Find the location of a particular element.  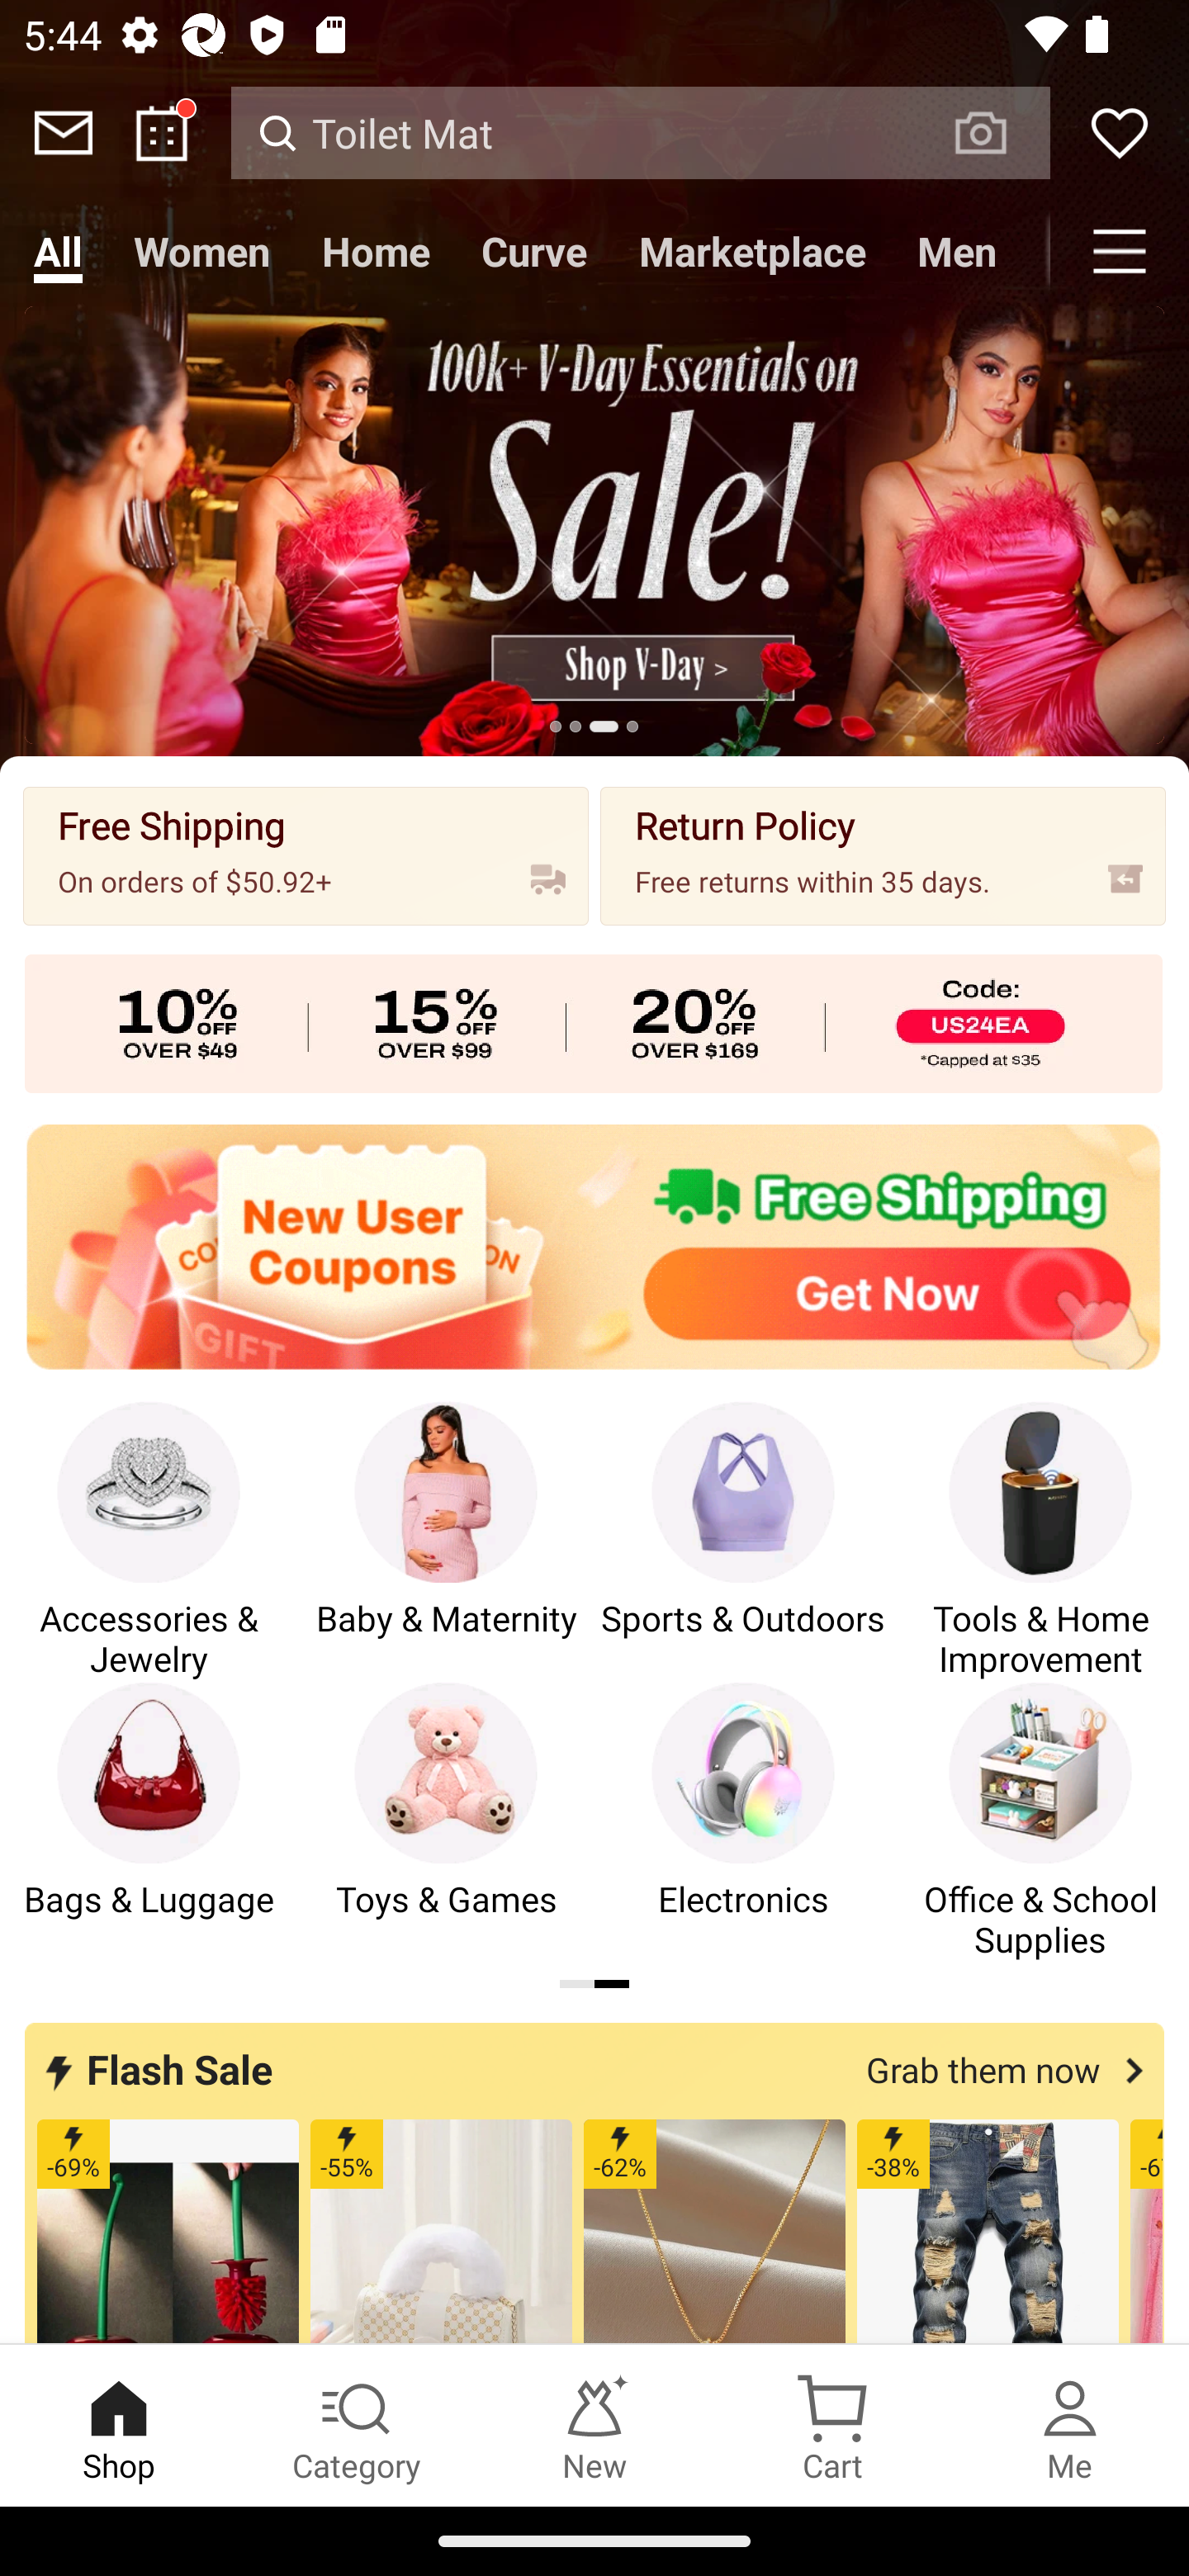

Electronics is located at coordinates (743, 1822).